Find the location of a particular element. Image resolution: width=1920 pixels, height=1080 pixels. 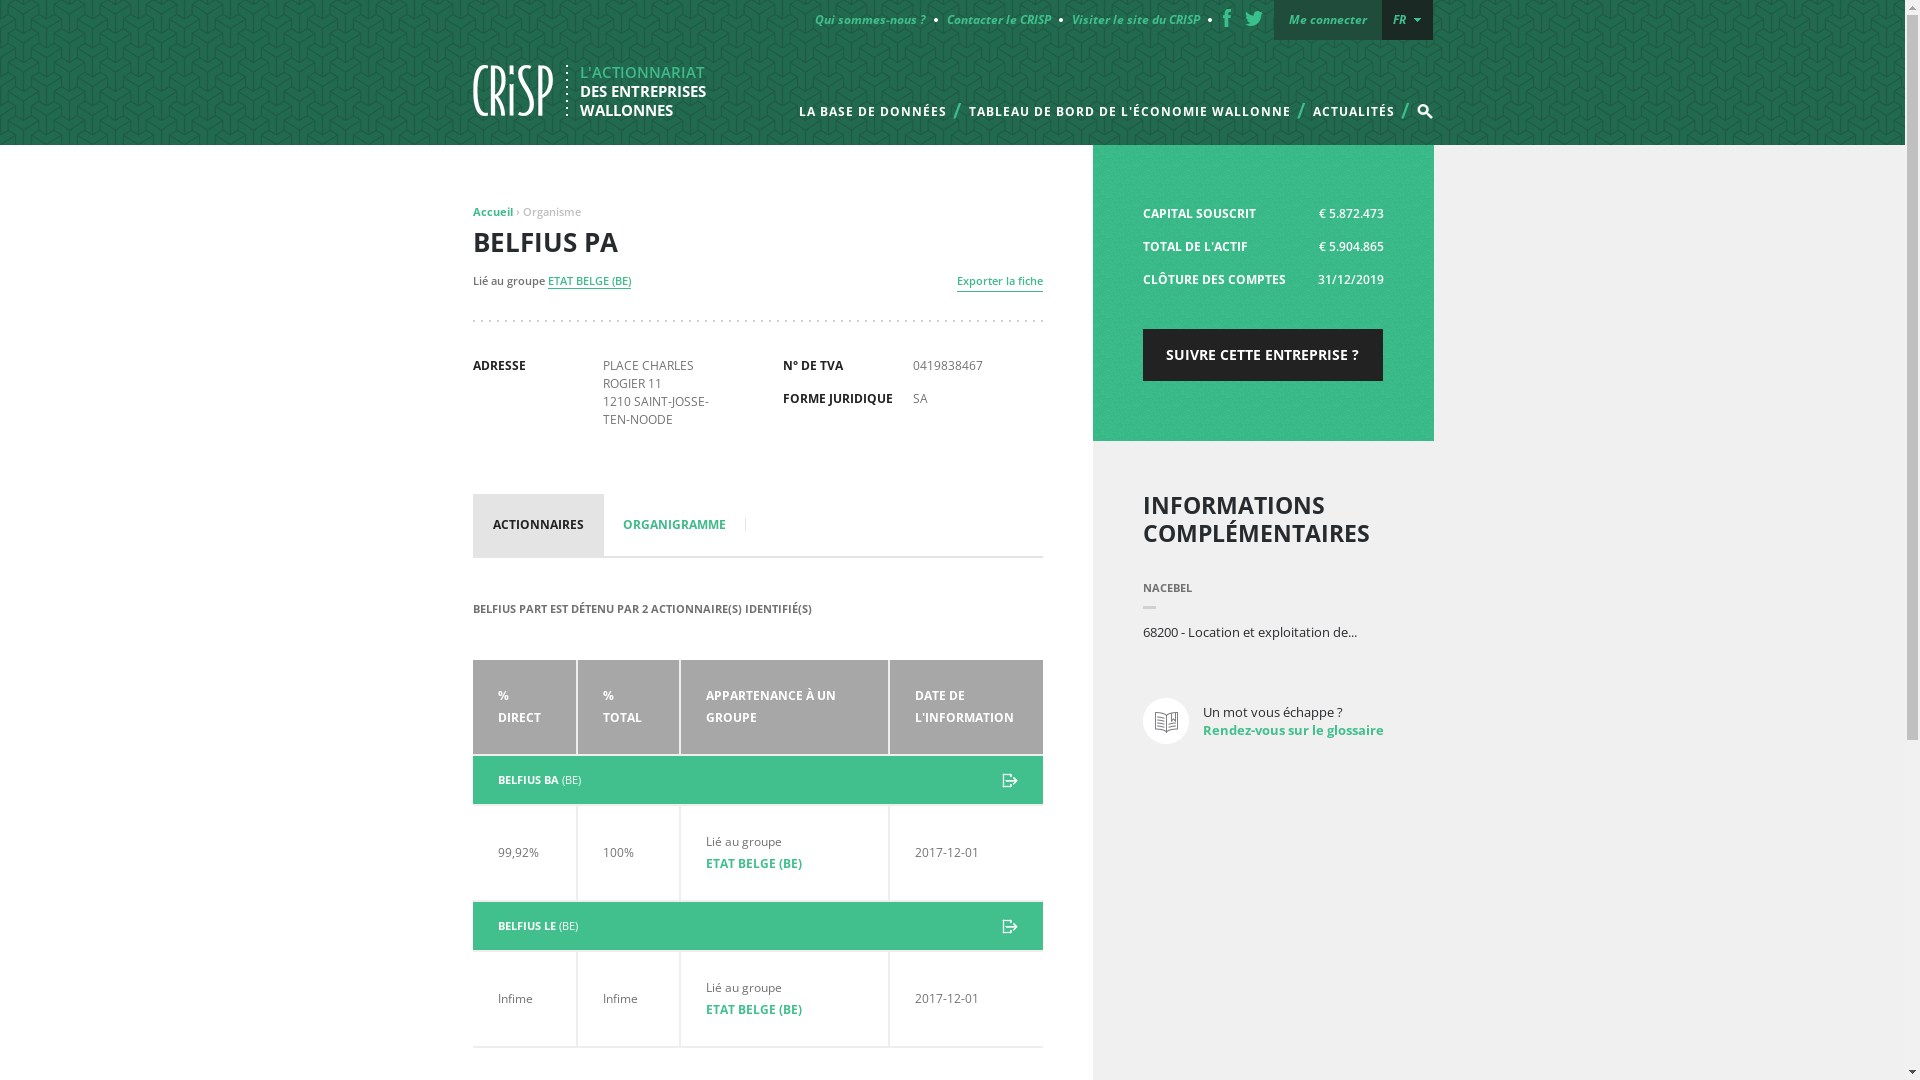

Rechercher is located at coordinates (1374, 94).